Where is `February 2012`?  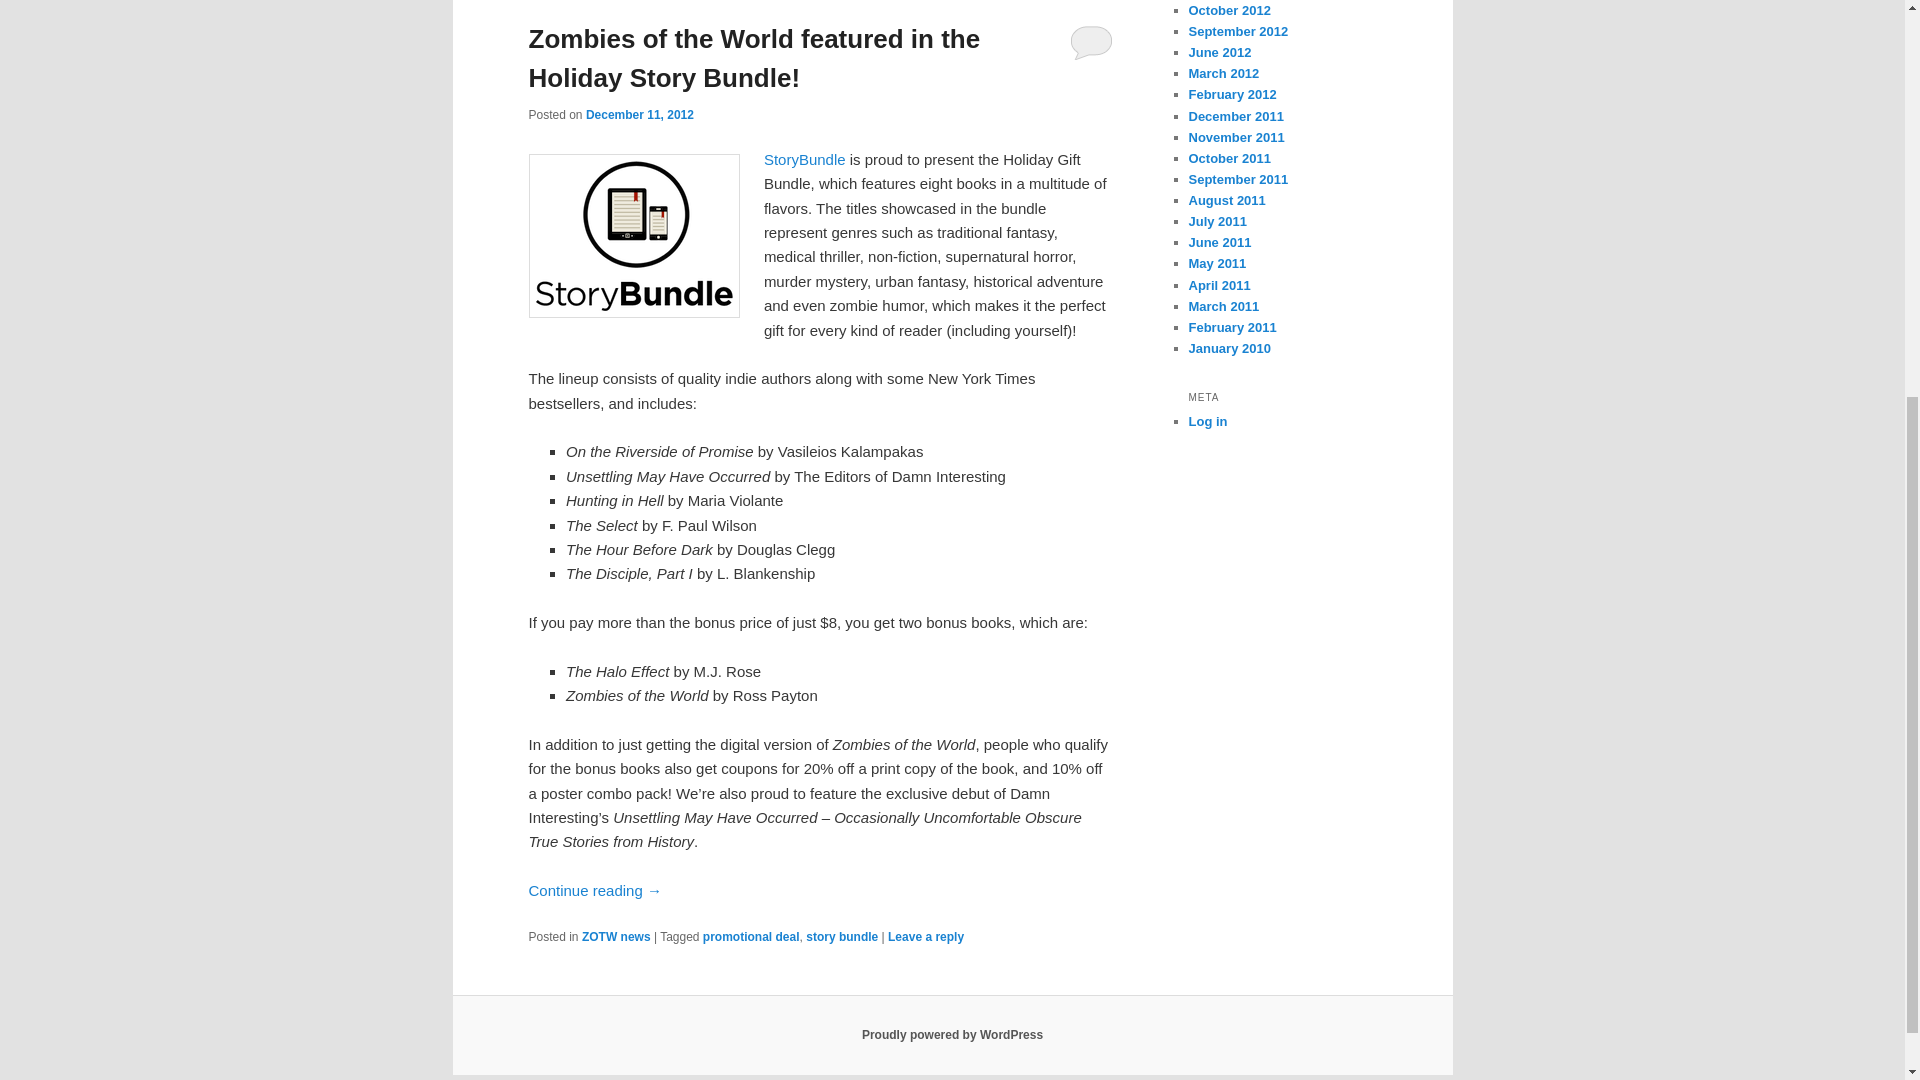
February 2012 is located at coordinates (1232, 94).